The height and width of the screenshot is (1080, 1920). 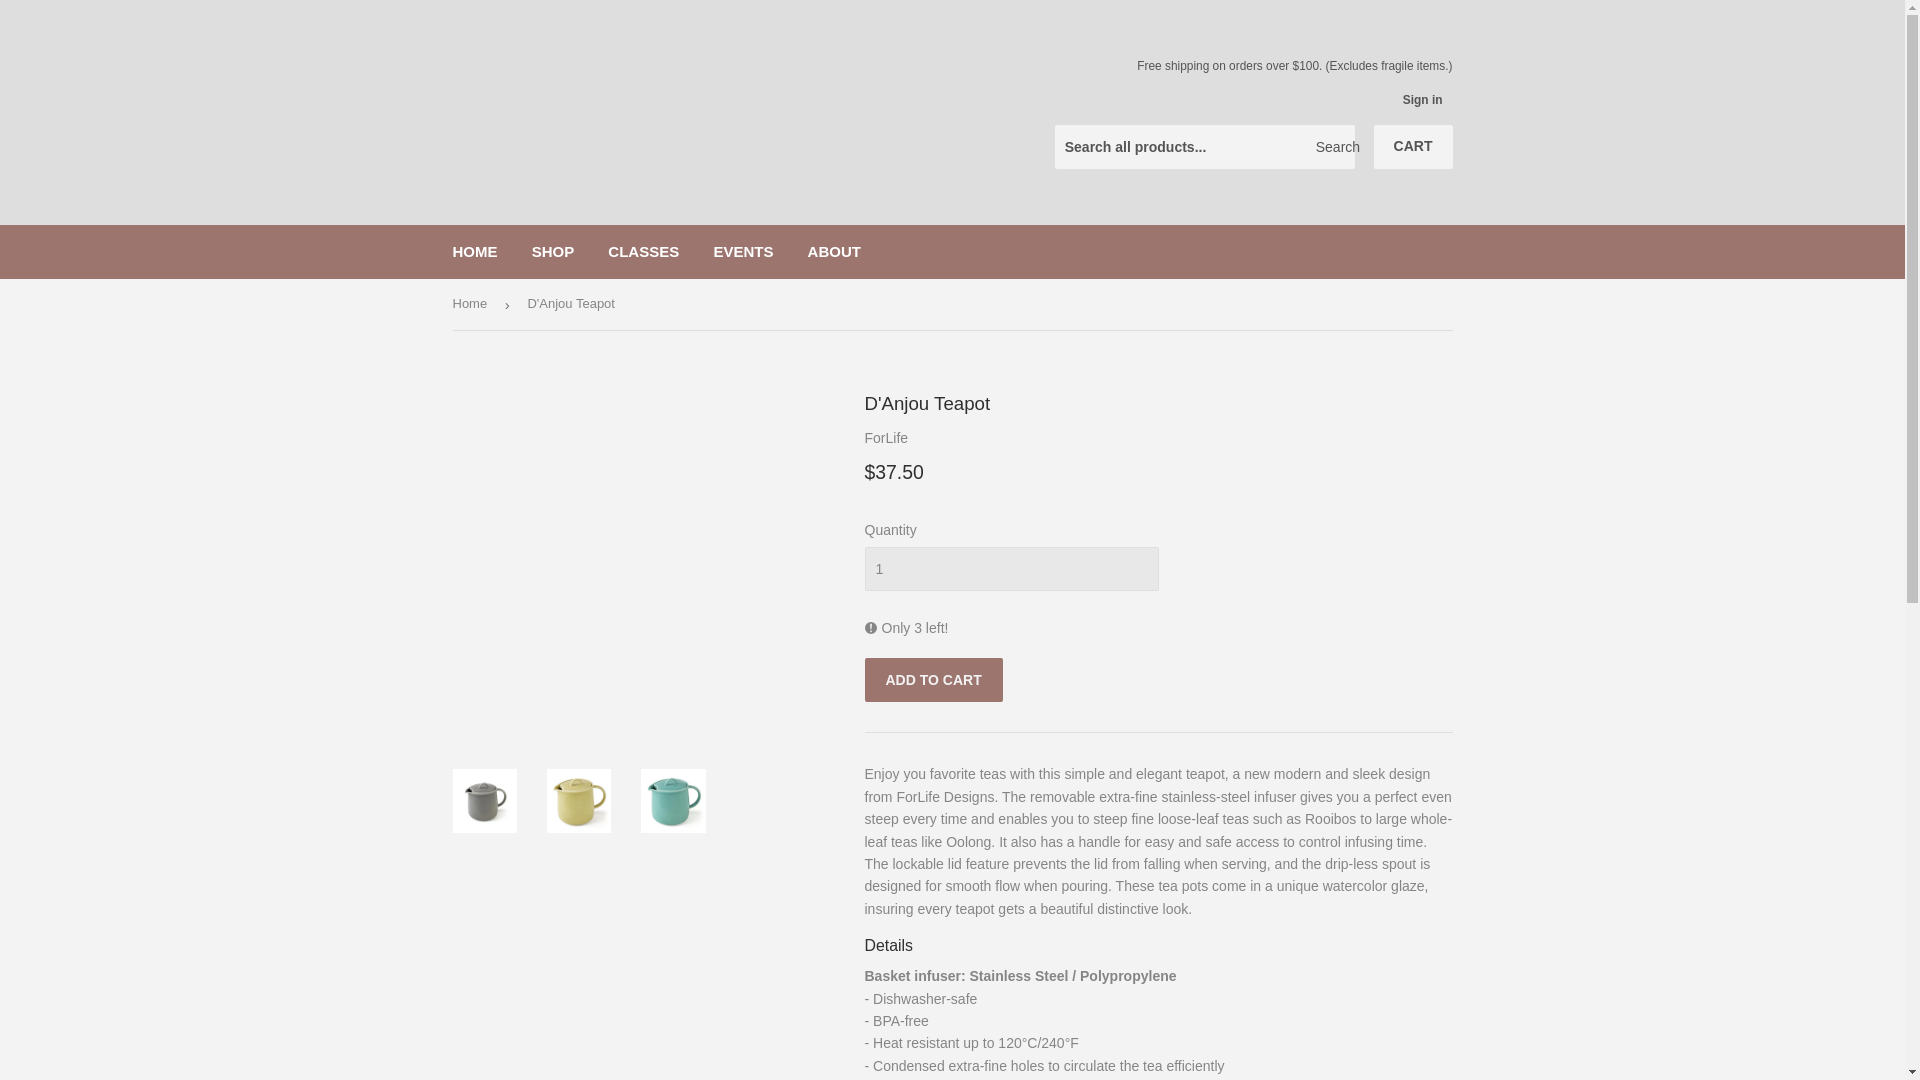 What do you see at coordinates (474, 251) in the screenshot?
I see `HOME` at bounding box center [474, 251].